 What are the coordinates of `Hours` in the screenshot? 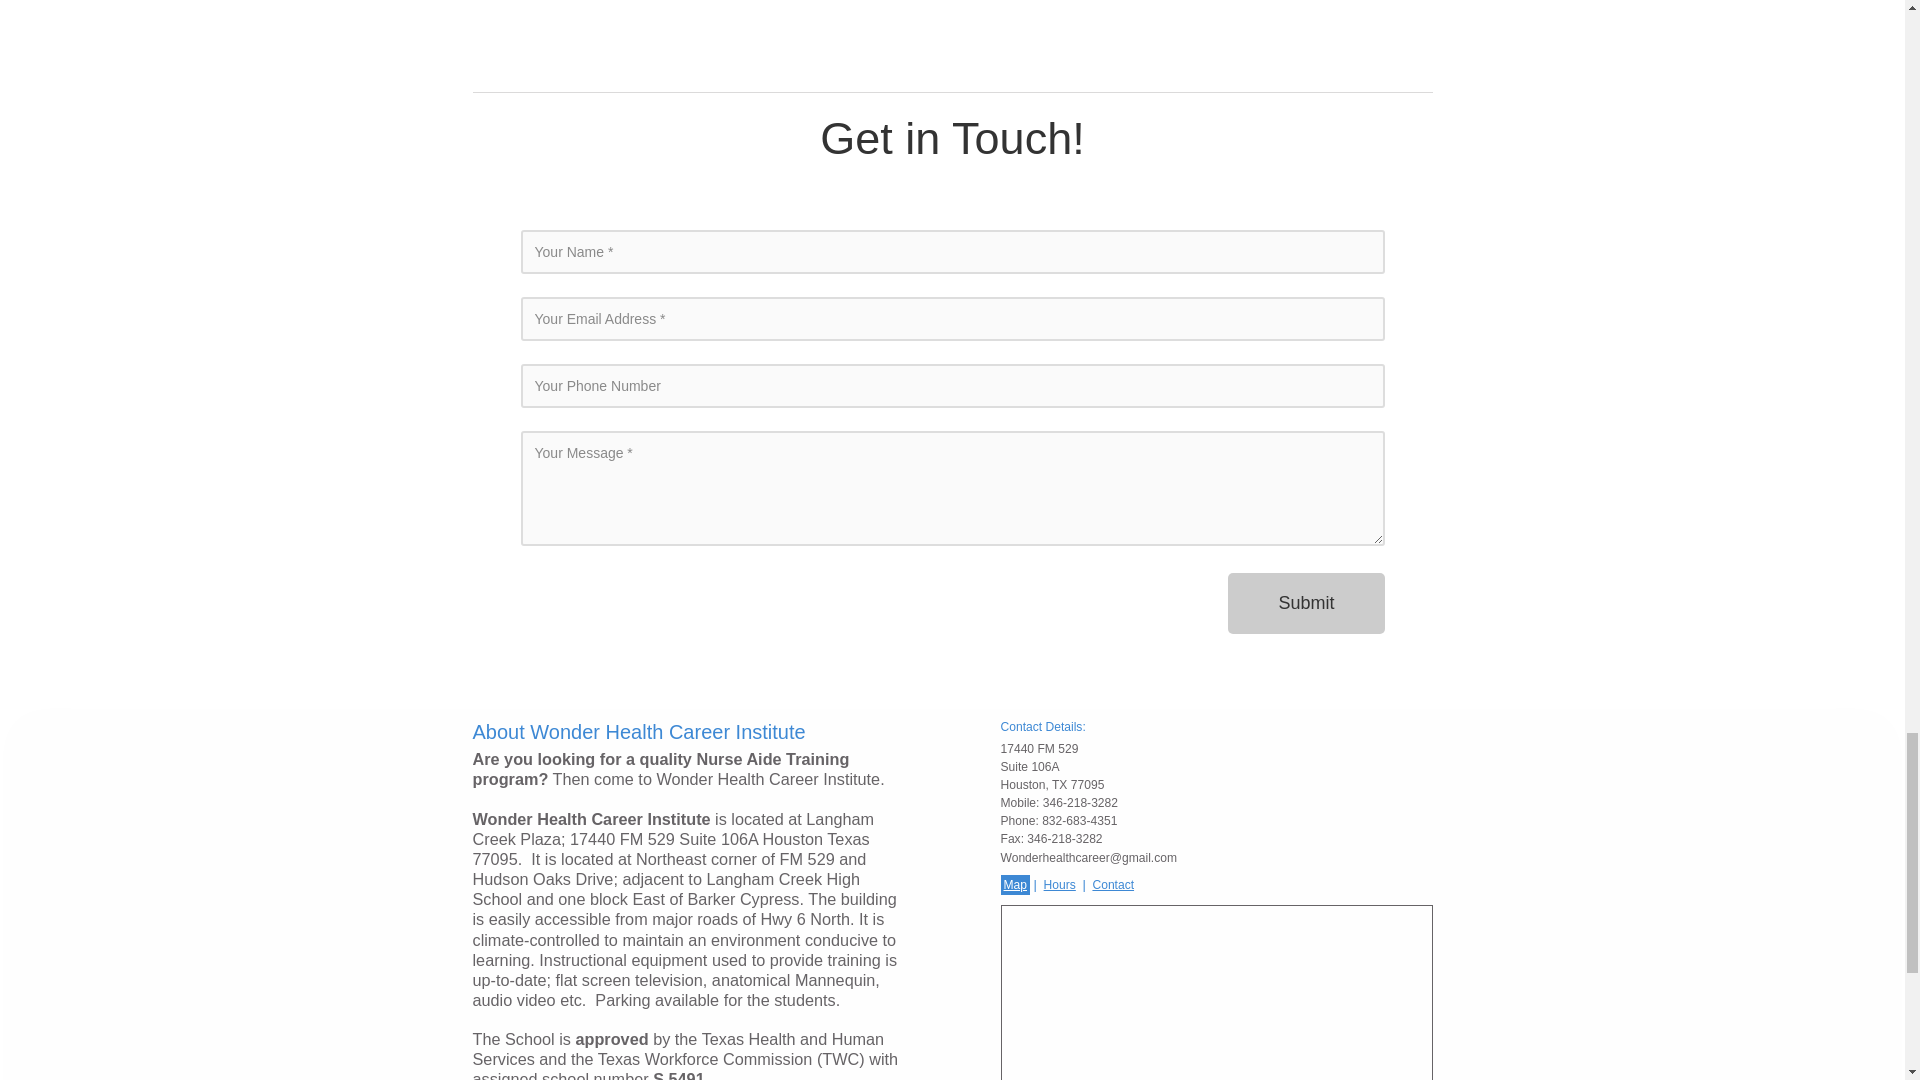 It's located at (1060, 884).